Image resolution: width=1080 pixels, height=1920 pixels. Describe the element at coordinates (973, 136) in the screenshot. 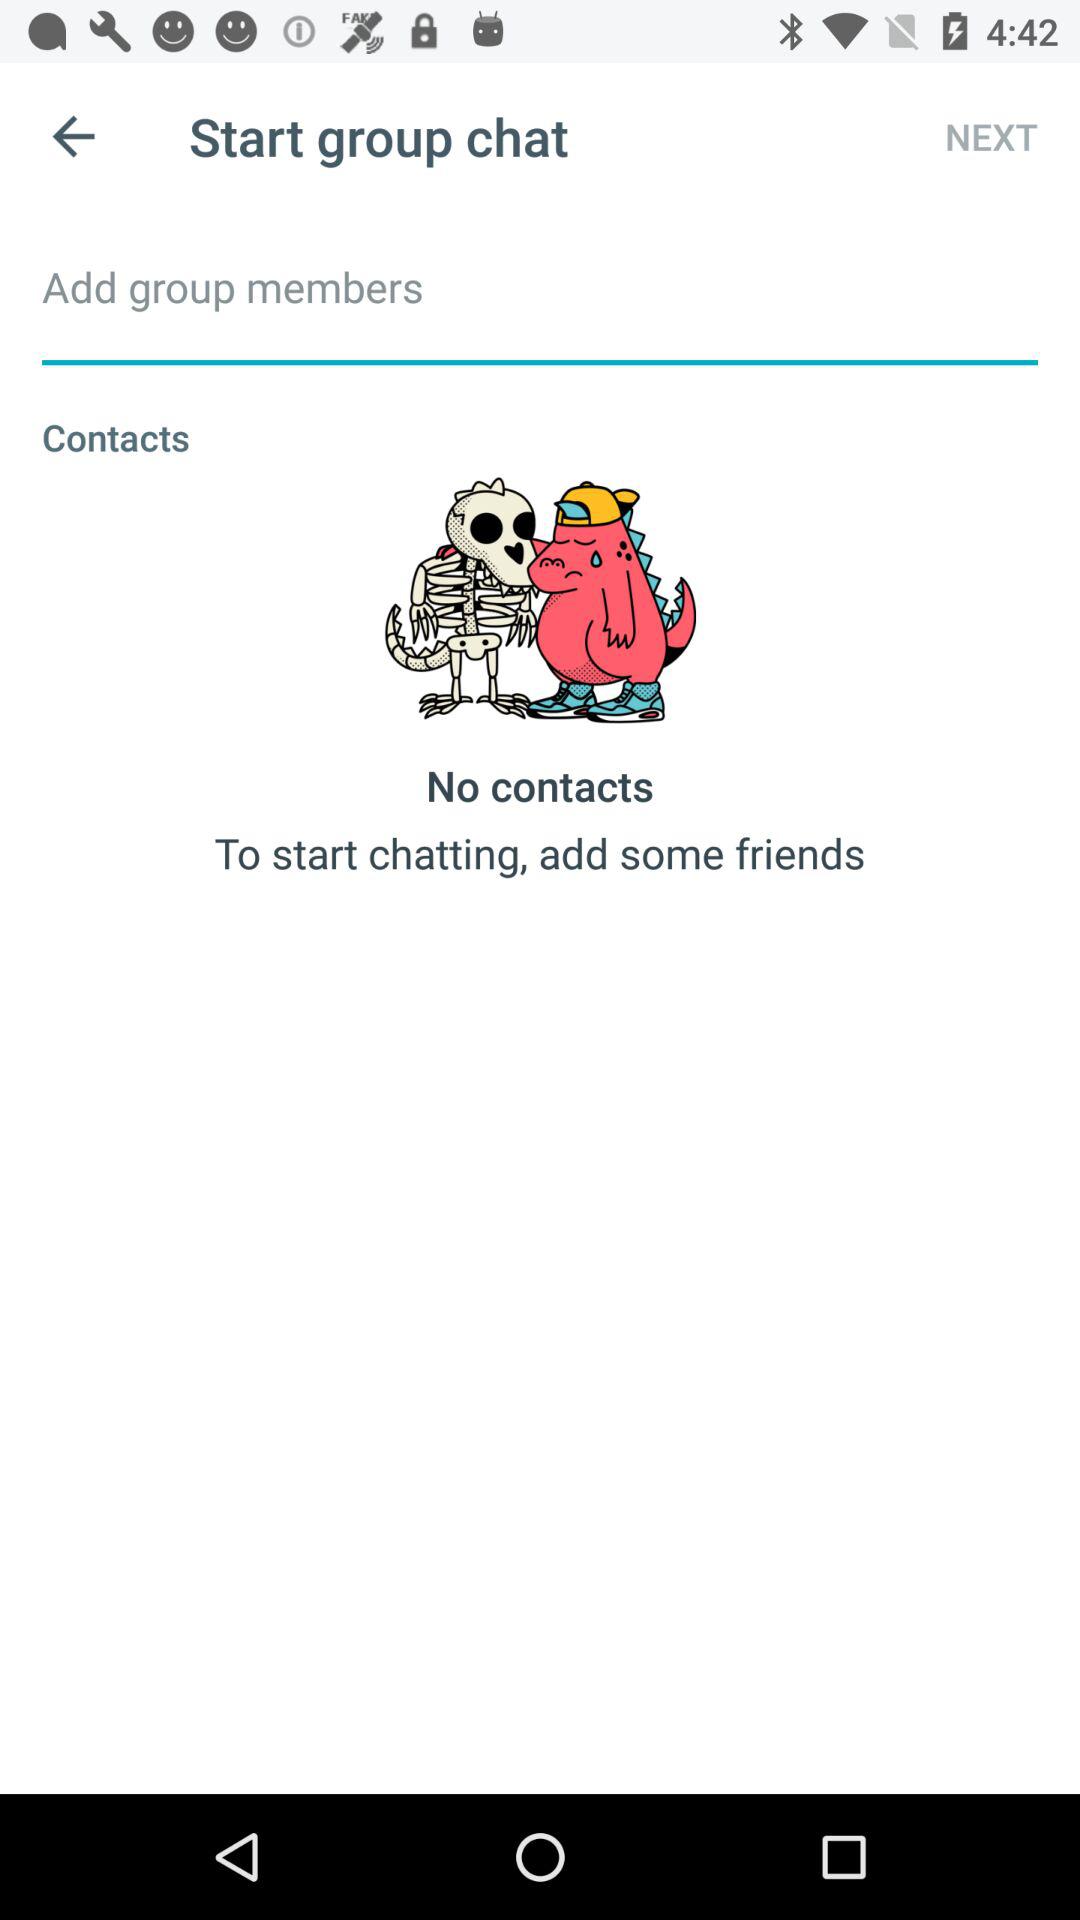

I see `choose the icon next to start group chat item` at that location.